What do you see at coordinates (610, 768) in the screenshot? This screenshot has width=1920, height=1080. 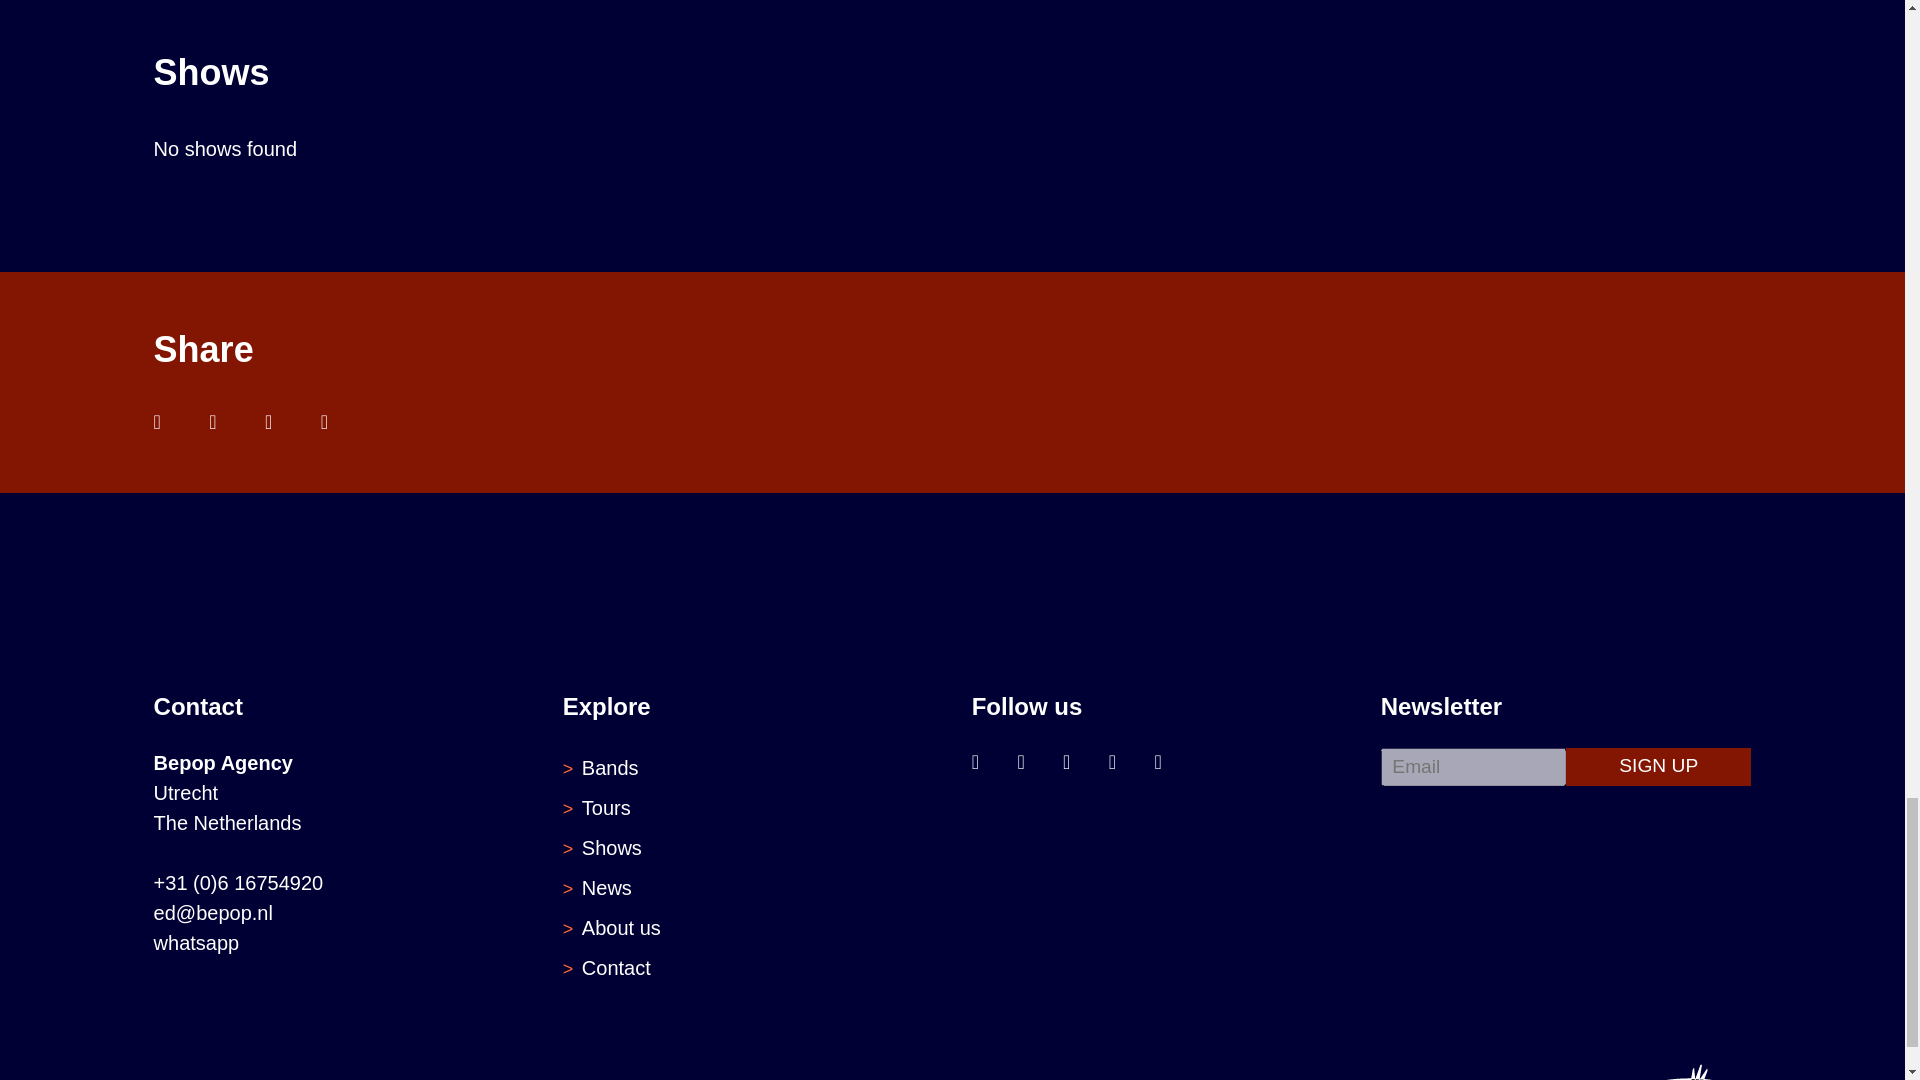 I see `Bands` at bounding box center [610, 768].